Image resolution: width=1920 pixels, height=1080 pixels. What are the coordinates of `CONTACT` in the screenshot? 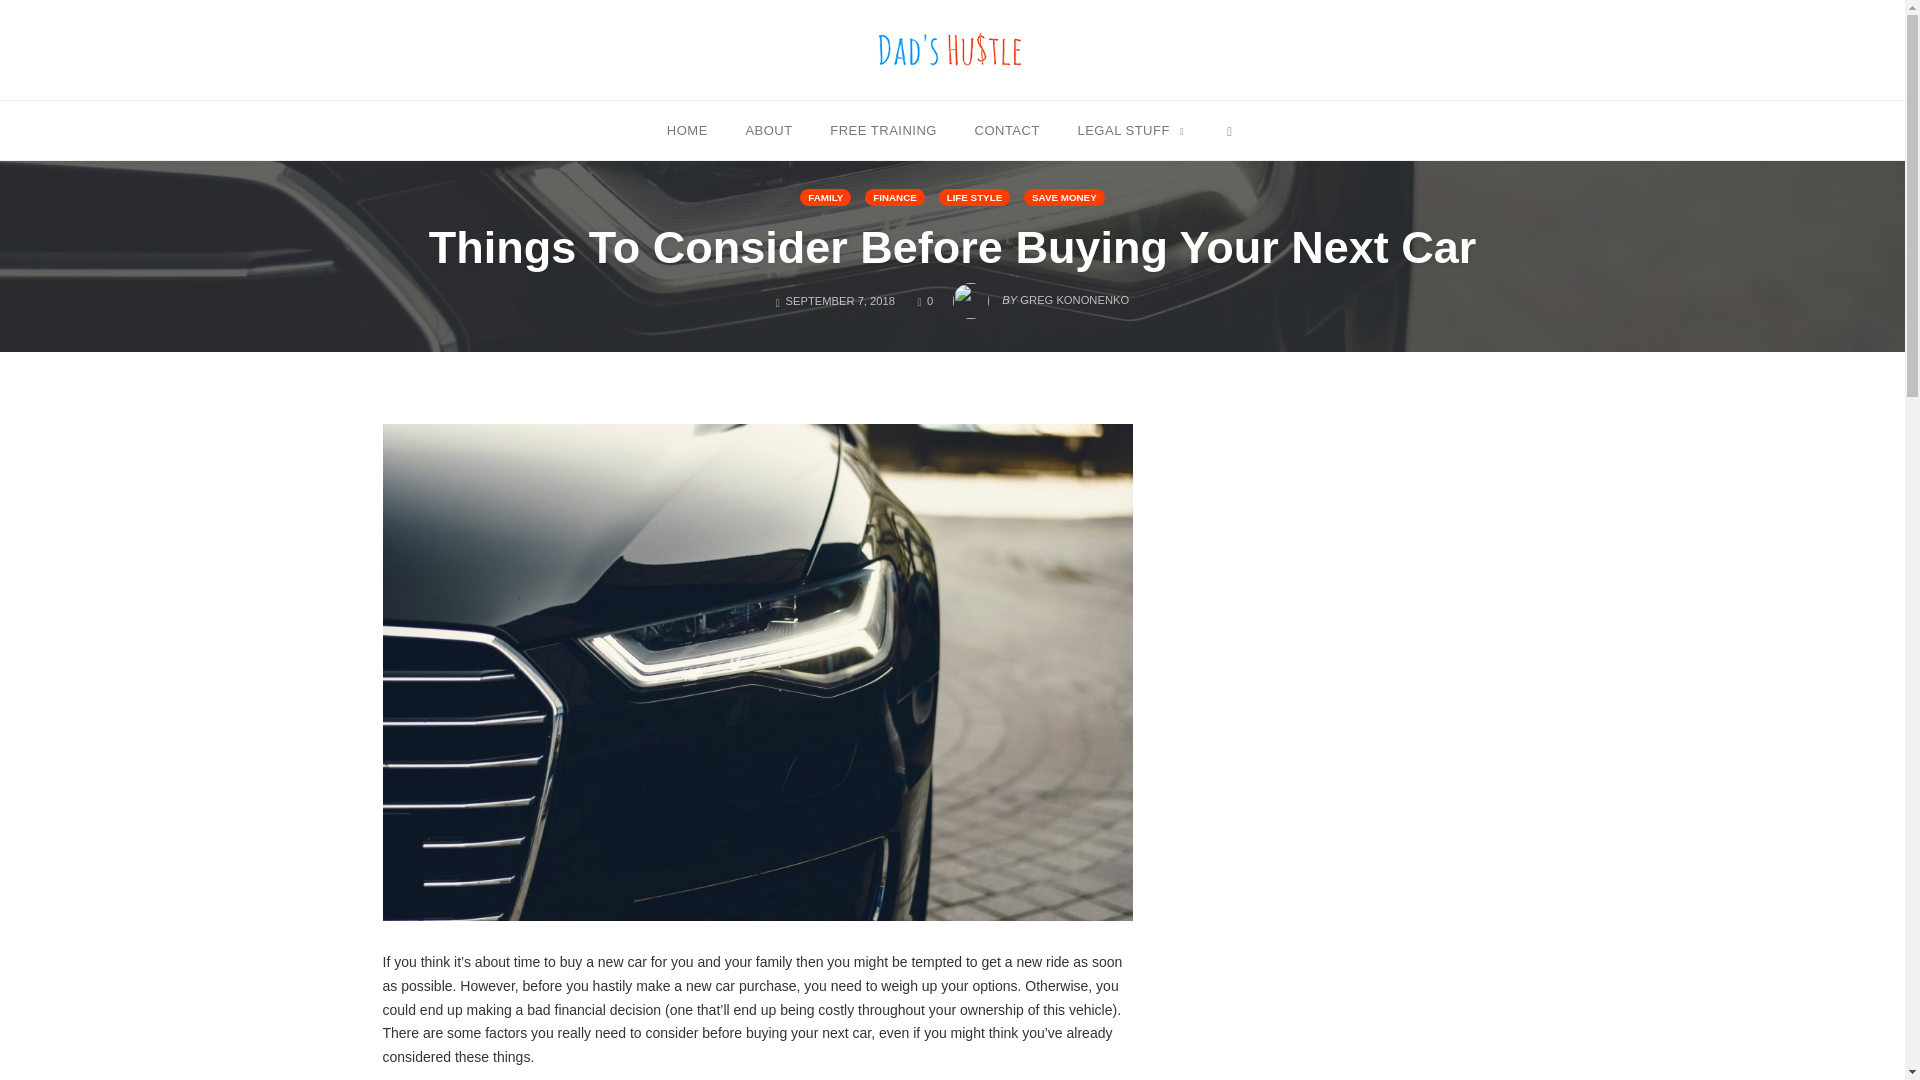 It's located at (1006, 129).